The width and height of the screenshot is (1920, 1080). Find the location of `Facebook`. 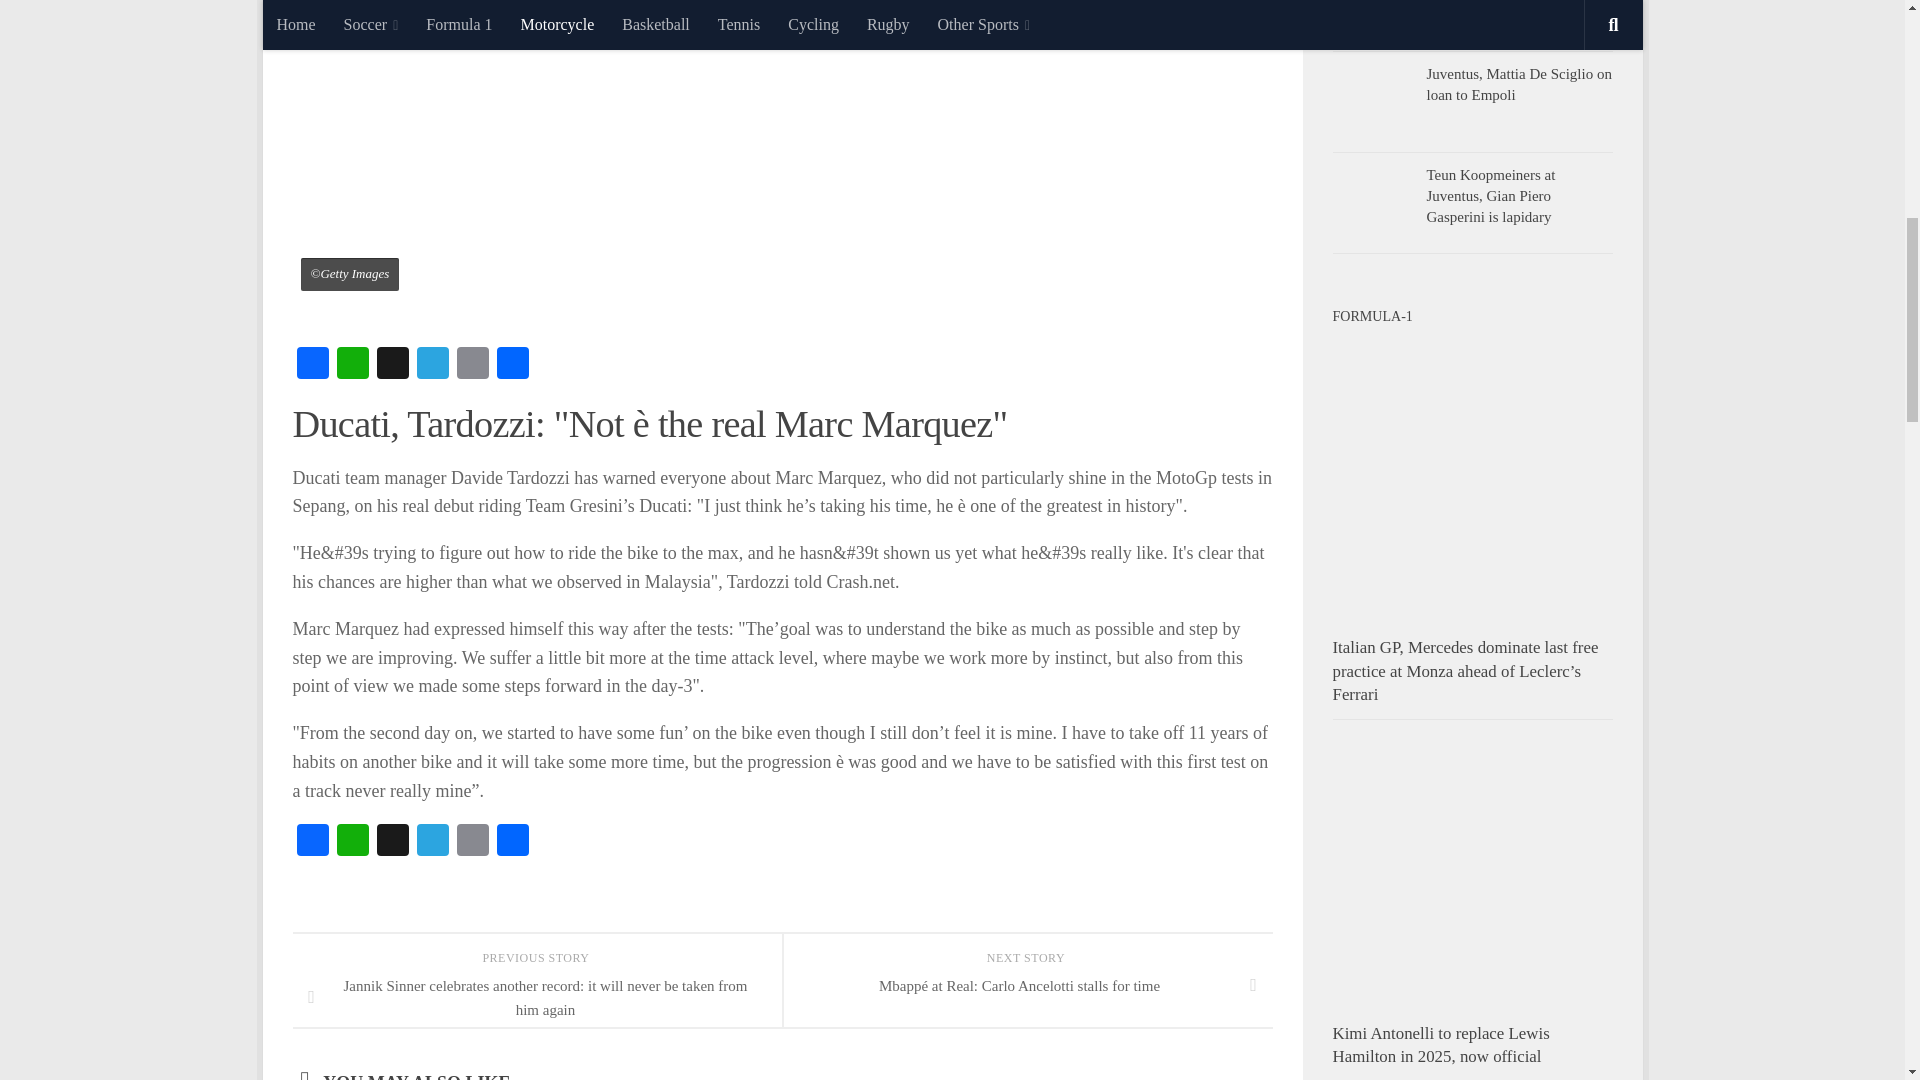

Facebook is located at coordinates (312, 365).